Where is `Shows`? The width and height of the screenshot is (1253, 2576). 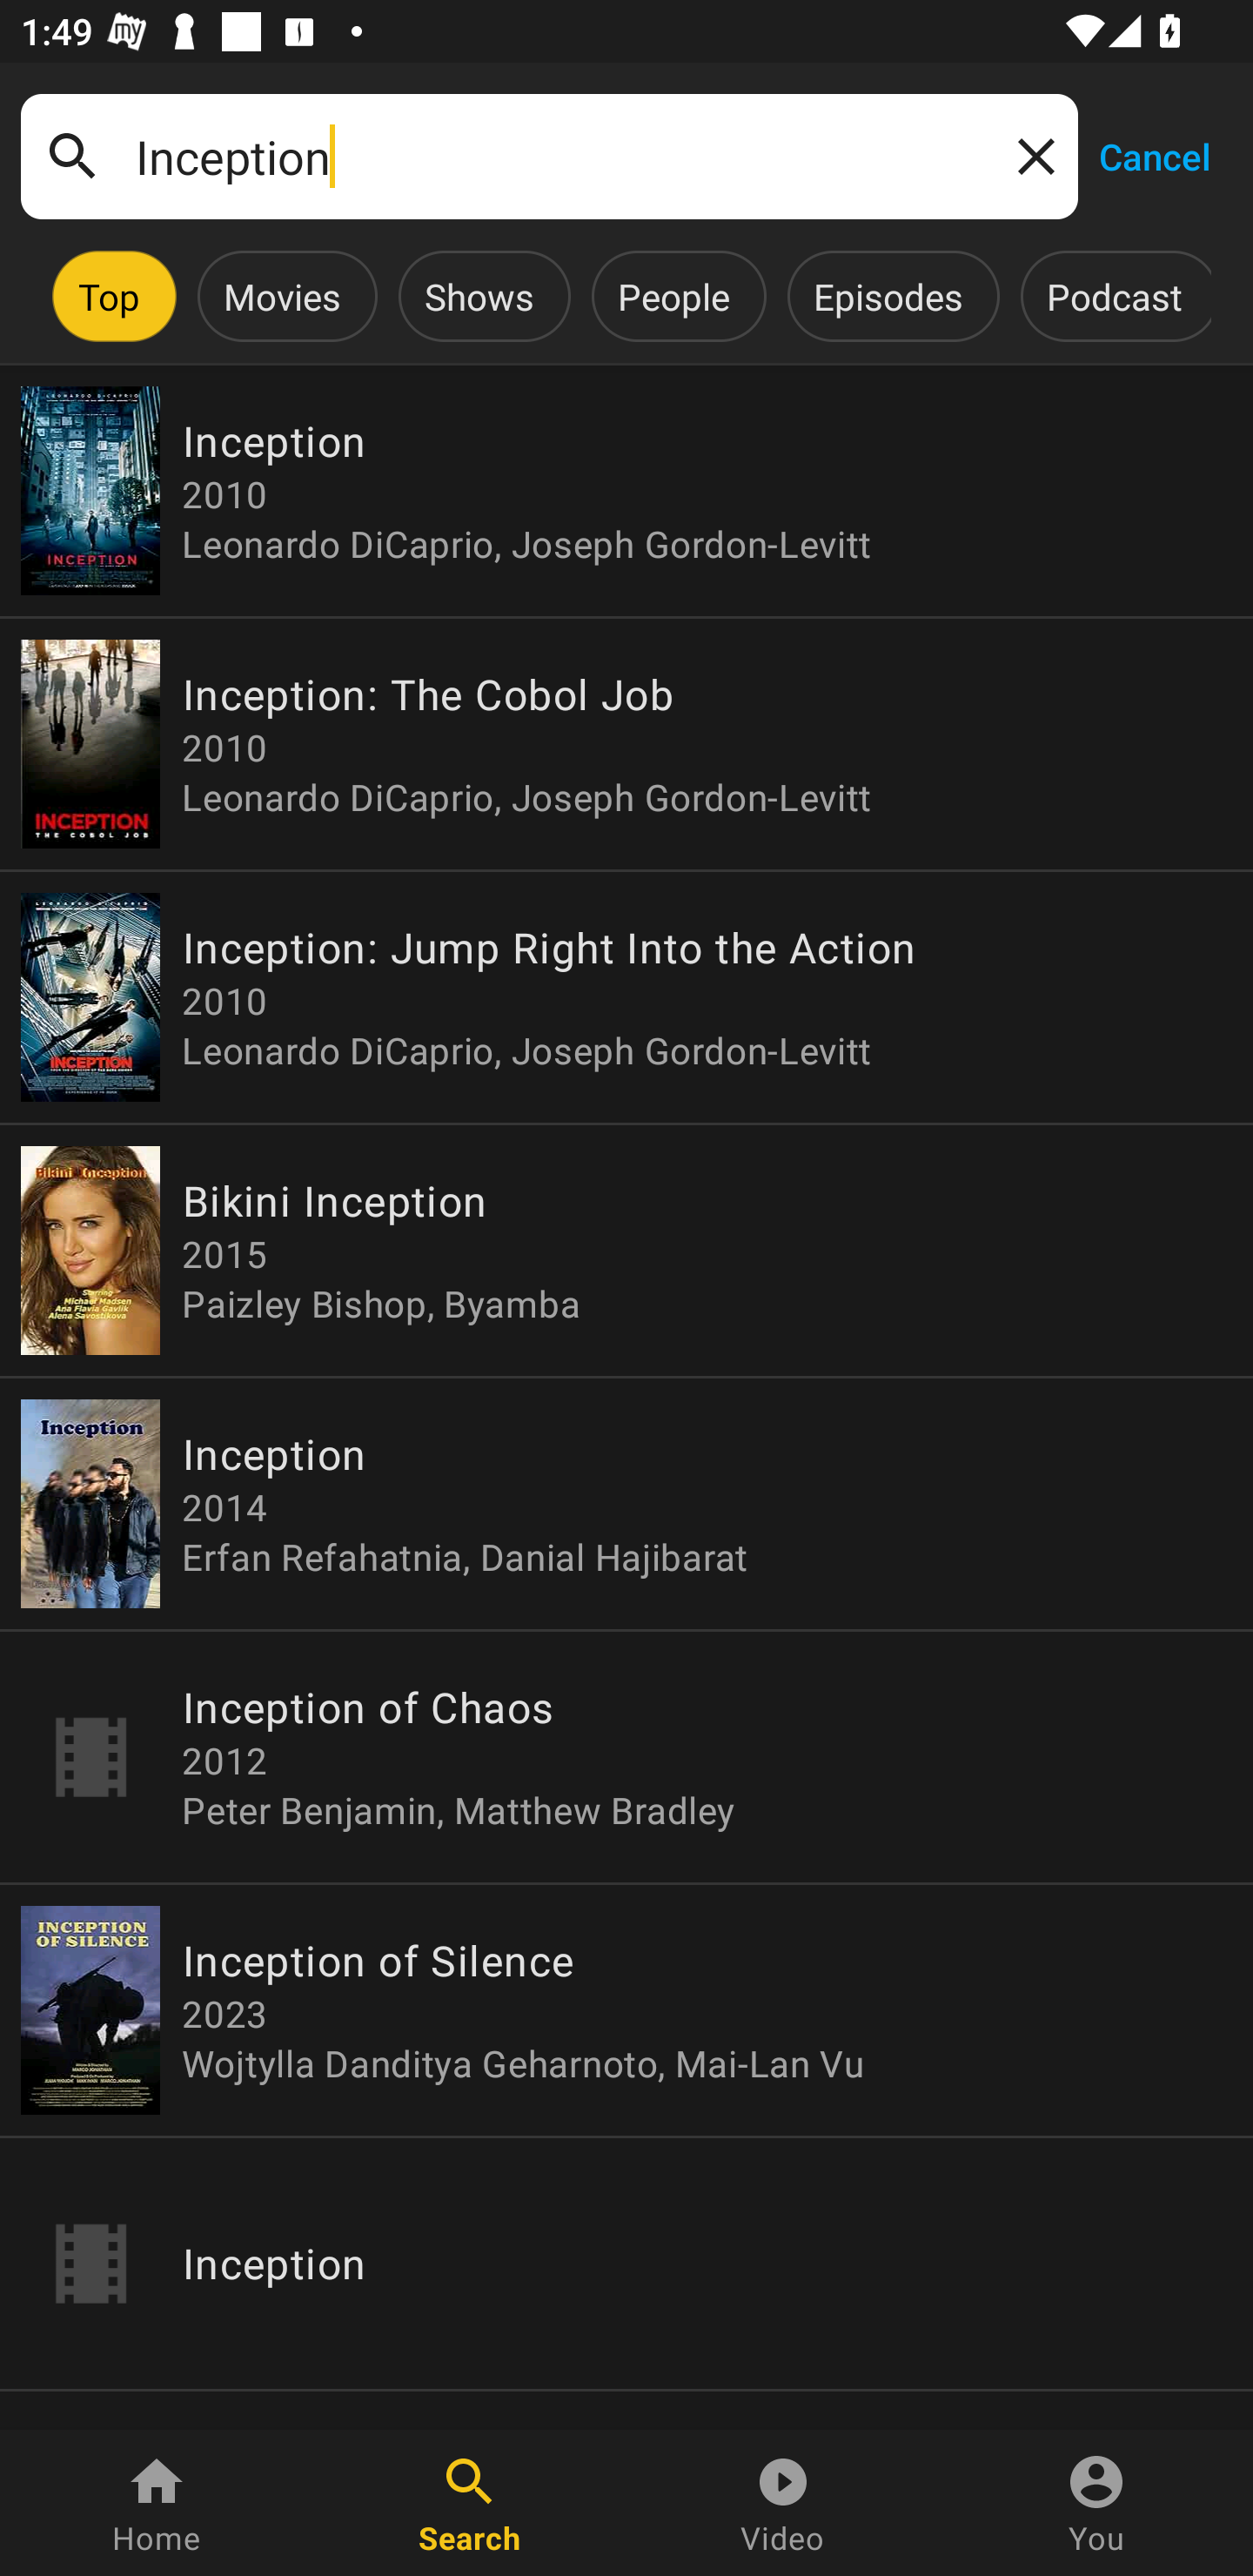
Shows is located at coordinates (479, 296).